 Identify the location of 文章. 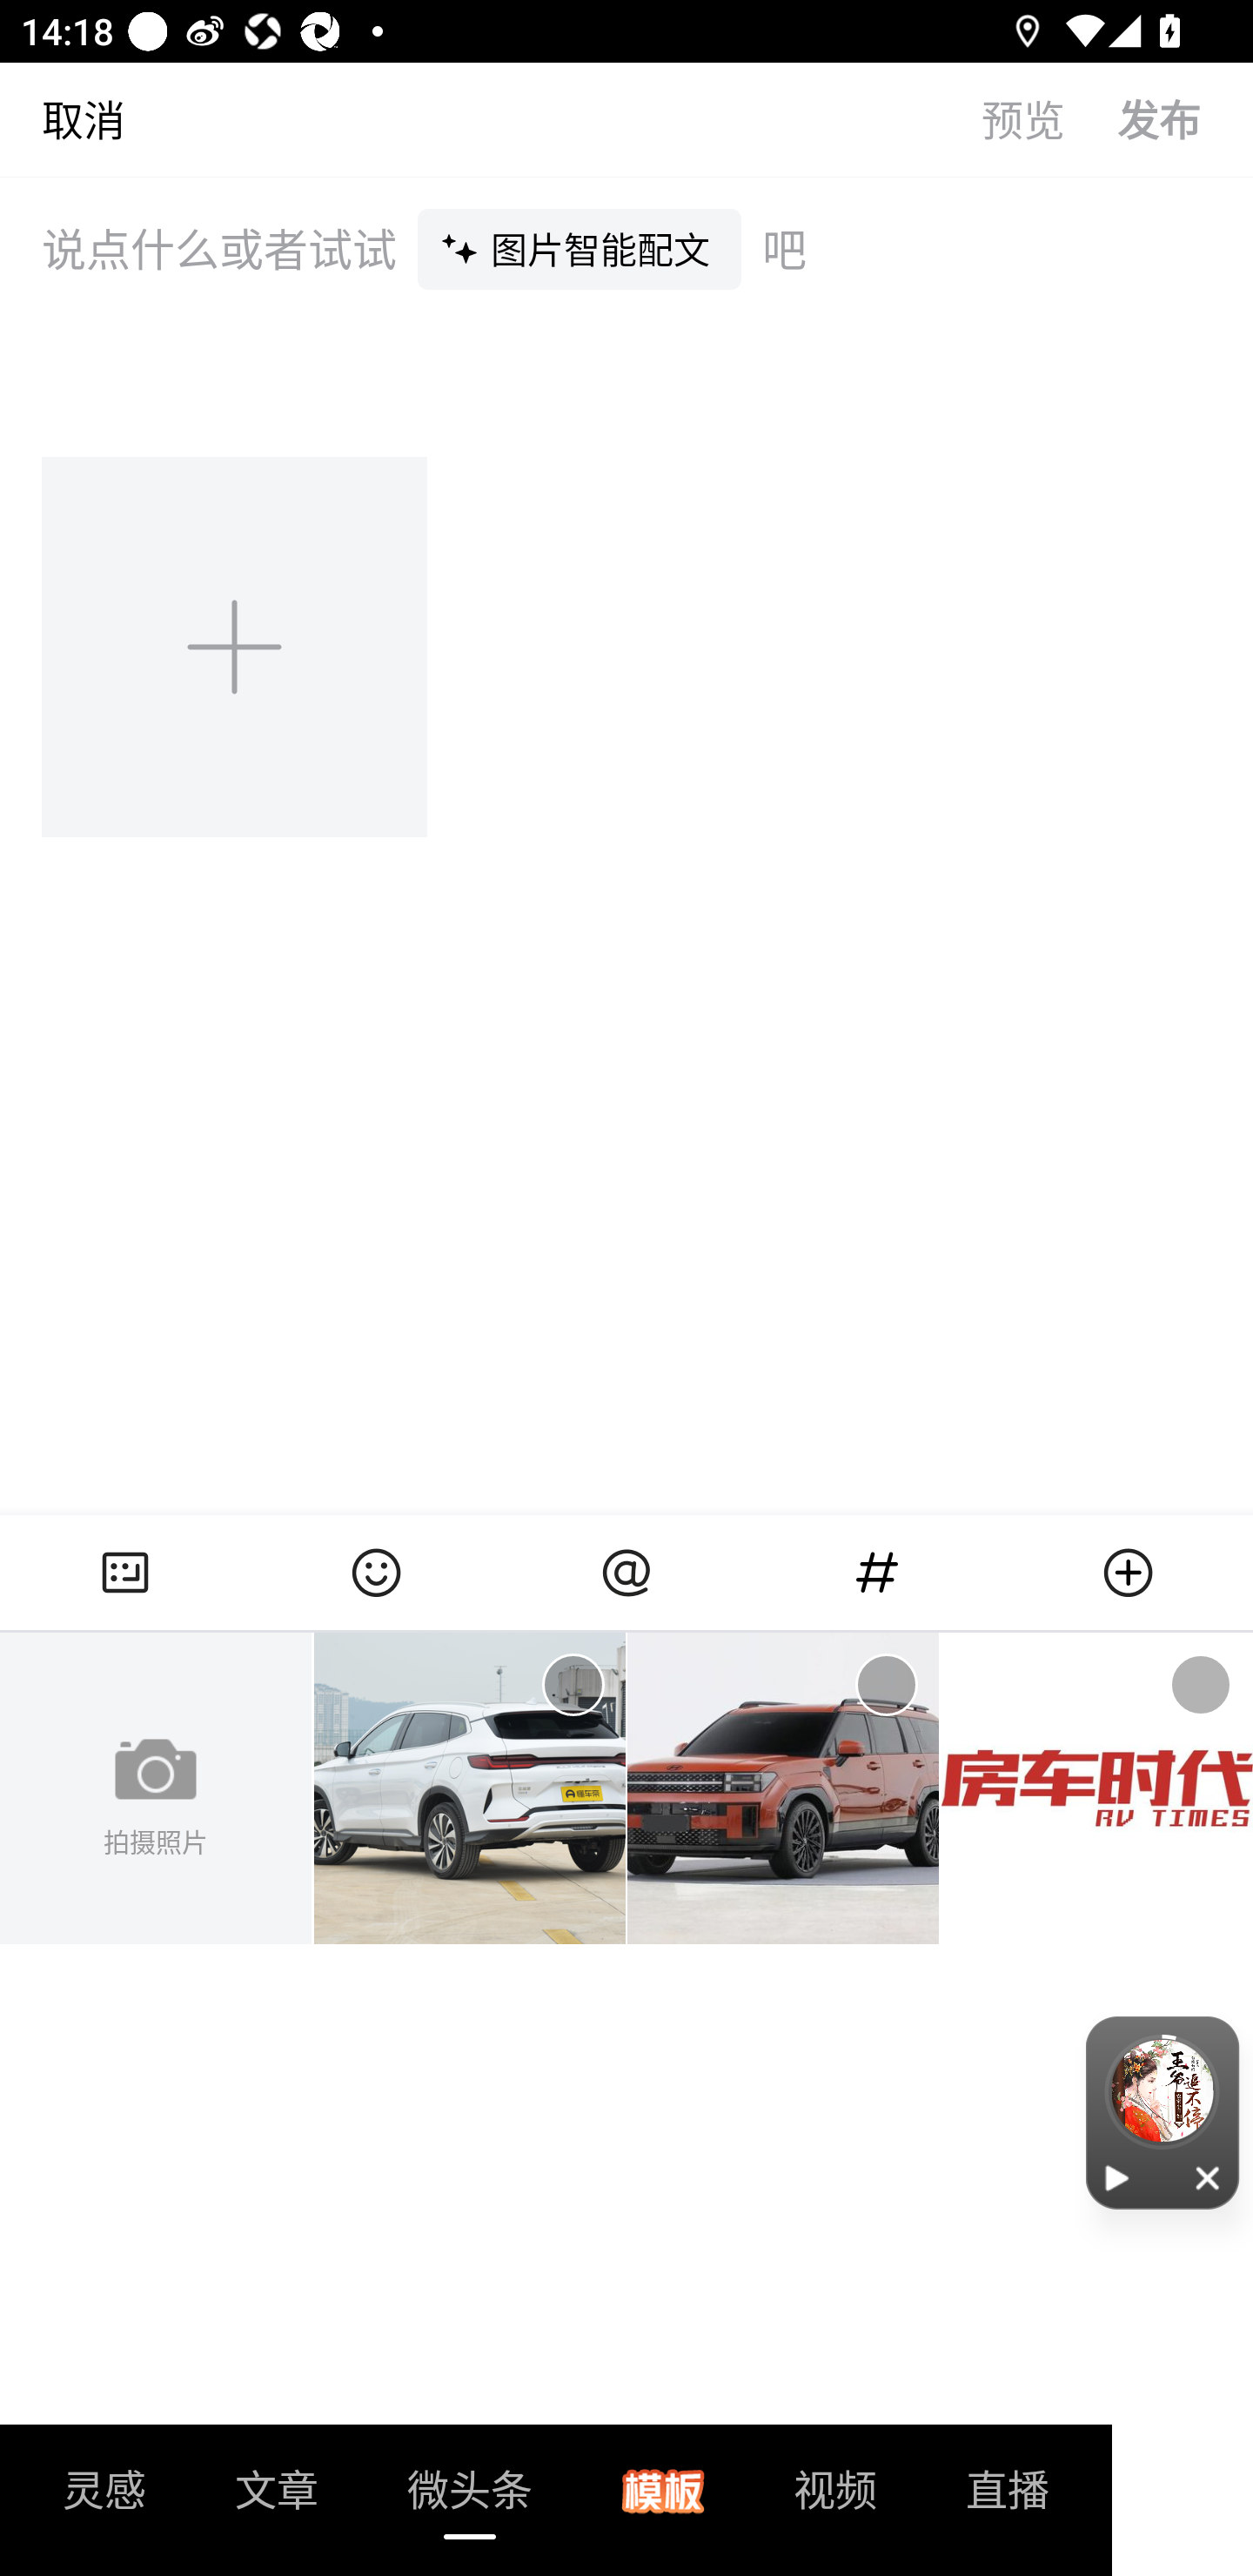
(277, 2499).